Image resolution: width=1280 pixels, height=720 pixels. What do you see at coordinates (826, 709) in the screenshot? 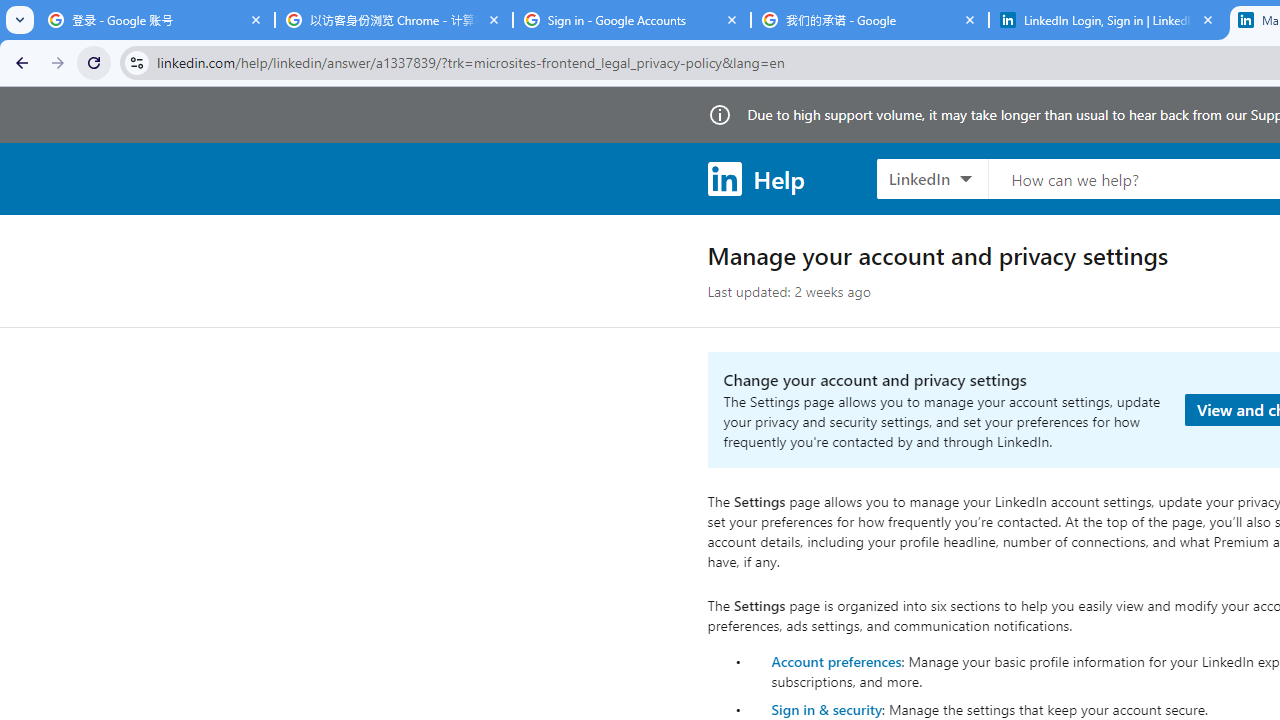
I see `Sign in & security` at bounding box center [826, 709].